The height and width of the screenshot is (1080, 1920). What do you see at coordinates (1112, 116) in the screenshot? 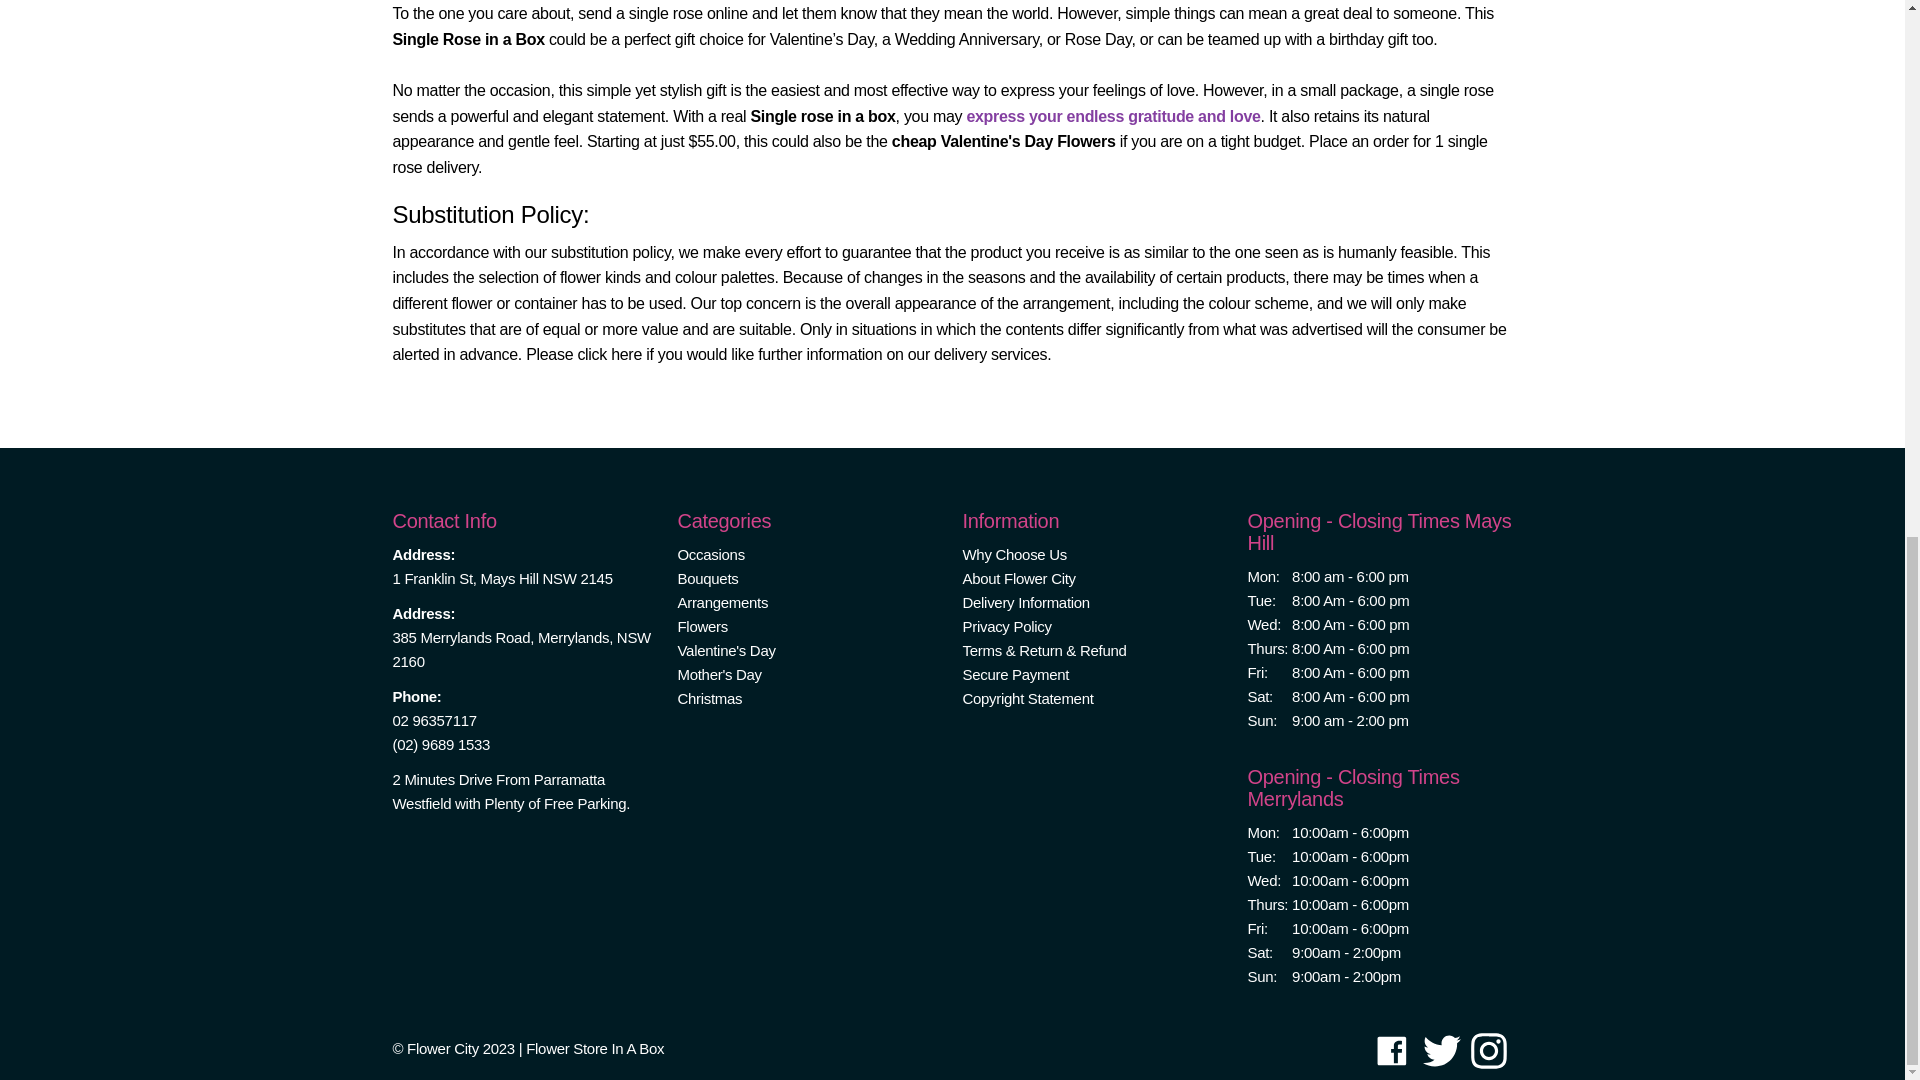
I see `express your endless gratitude and love` at bounding box center [1112, 116].